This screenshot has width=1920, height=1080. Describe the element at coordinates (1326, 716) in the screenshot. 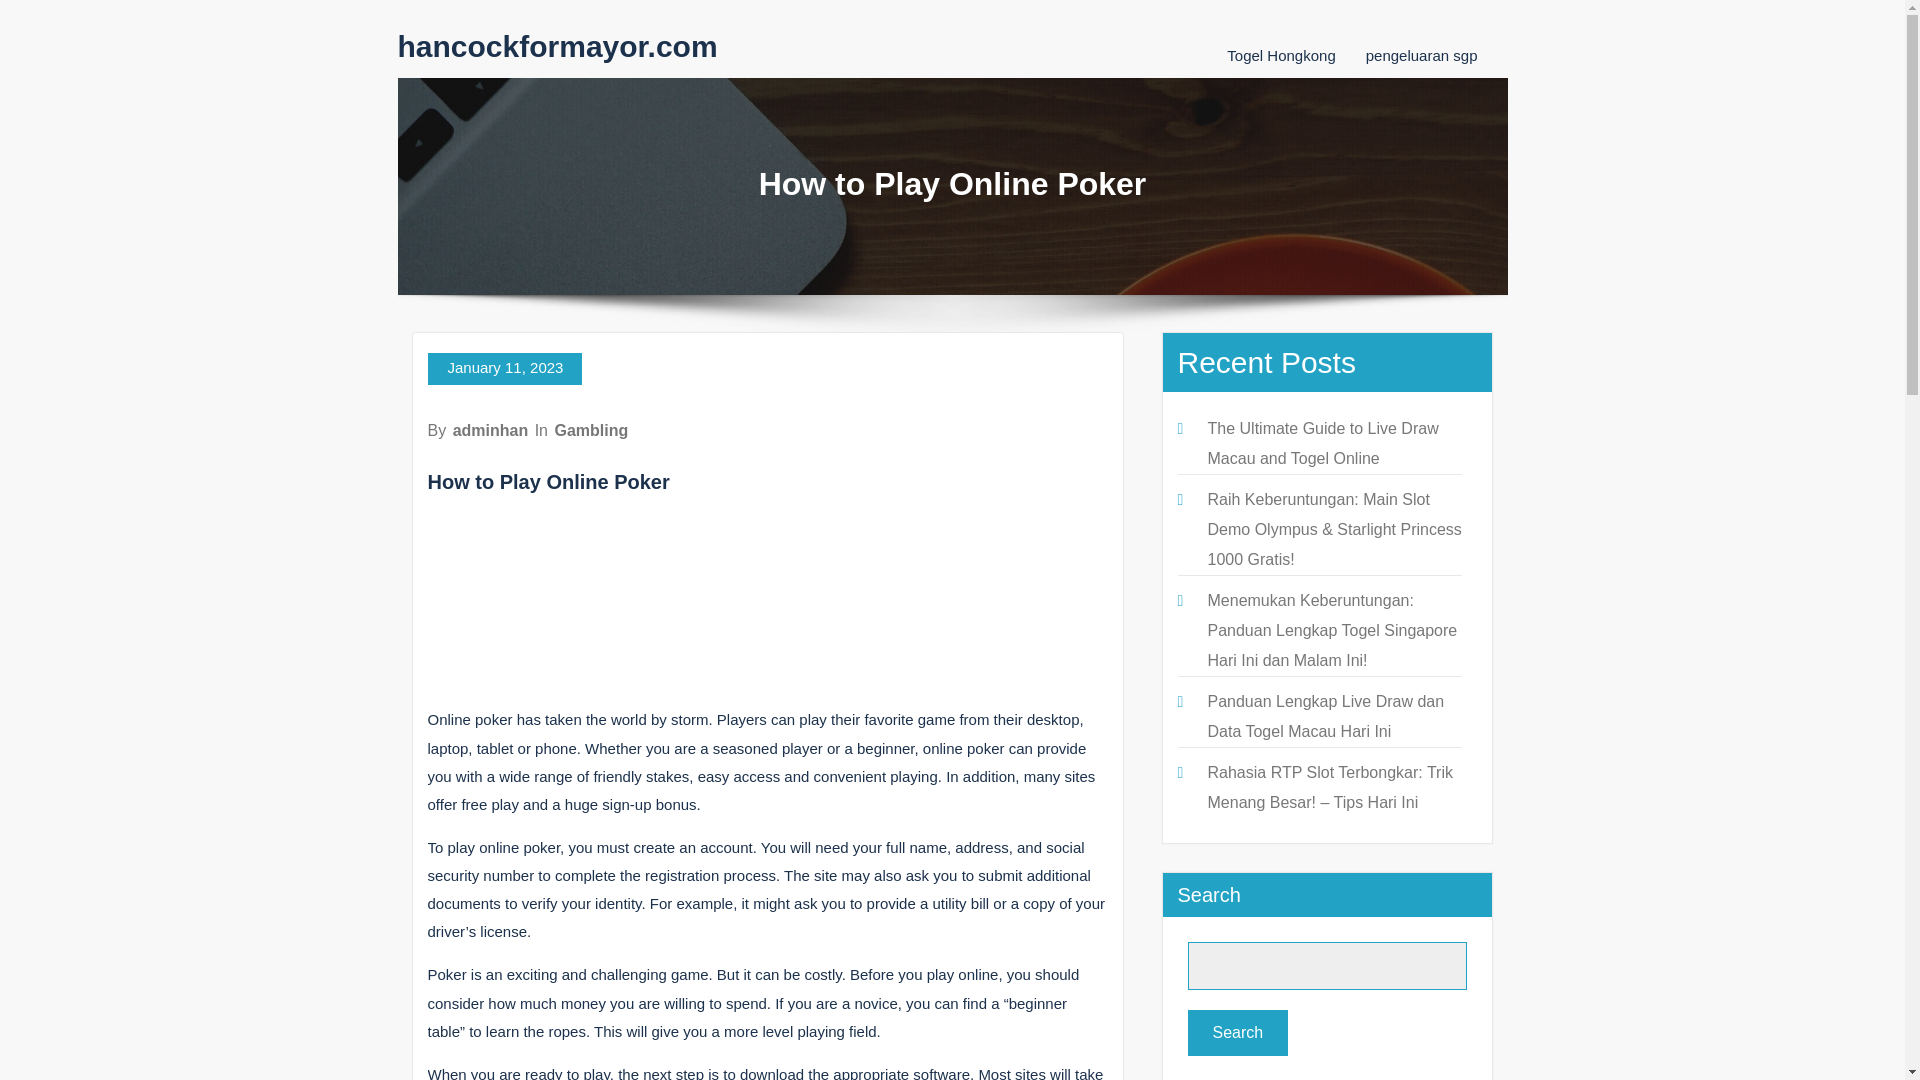

I see `Panduan Lengkap Live Draw dan Data Togel Macau Hari Ini` at that location.